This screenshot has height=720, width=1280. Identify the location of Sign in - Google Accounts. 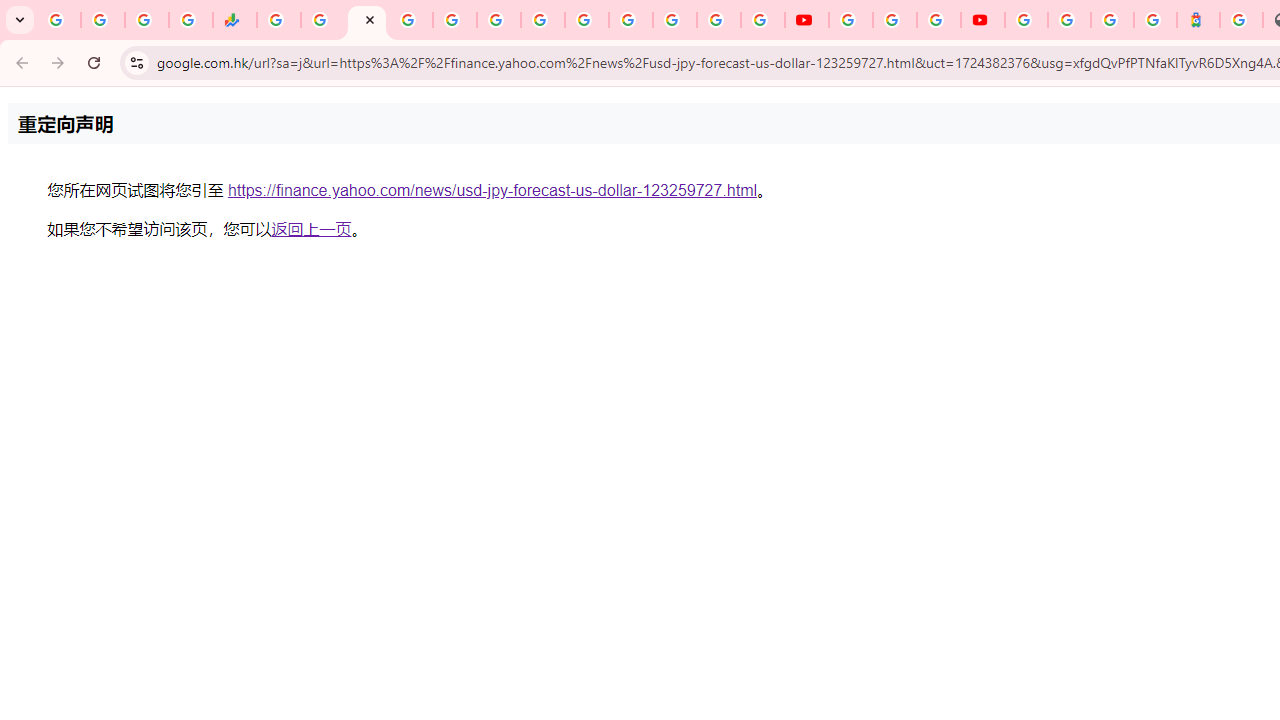
(630, 20).